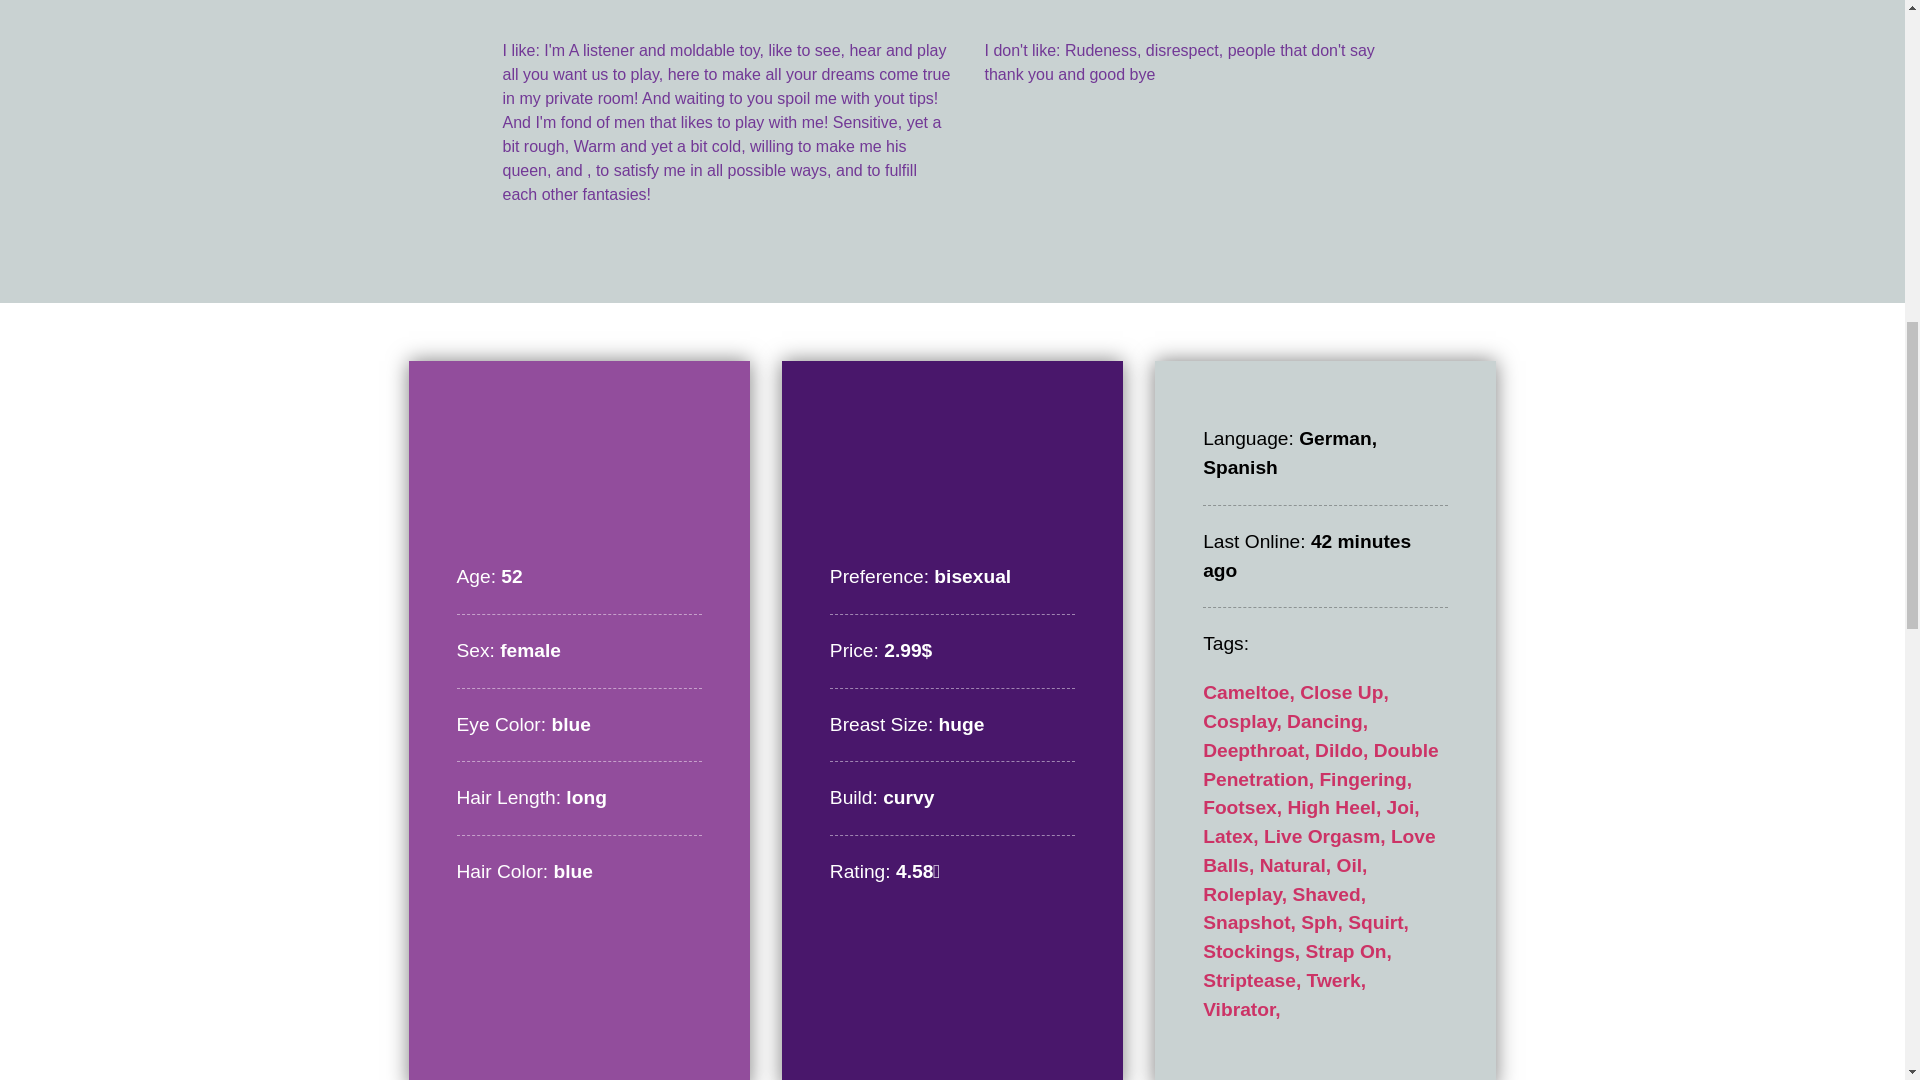 Image resolution: width=1920 pixels, height=1080 pixels. Describe the element at coordinates (1244, 721) in the screenshot. I see `Cosplay` at that location.